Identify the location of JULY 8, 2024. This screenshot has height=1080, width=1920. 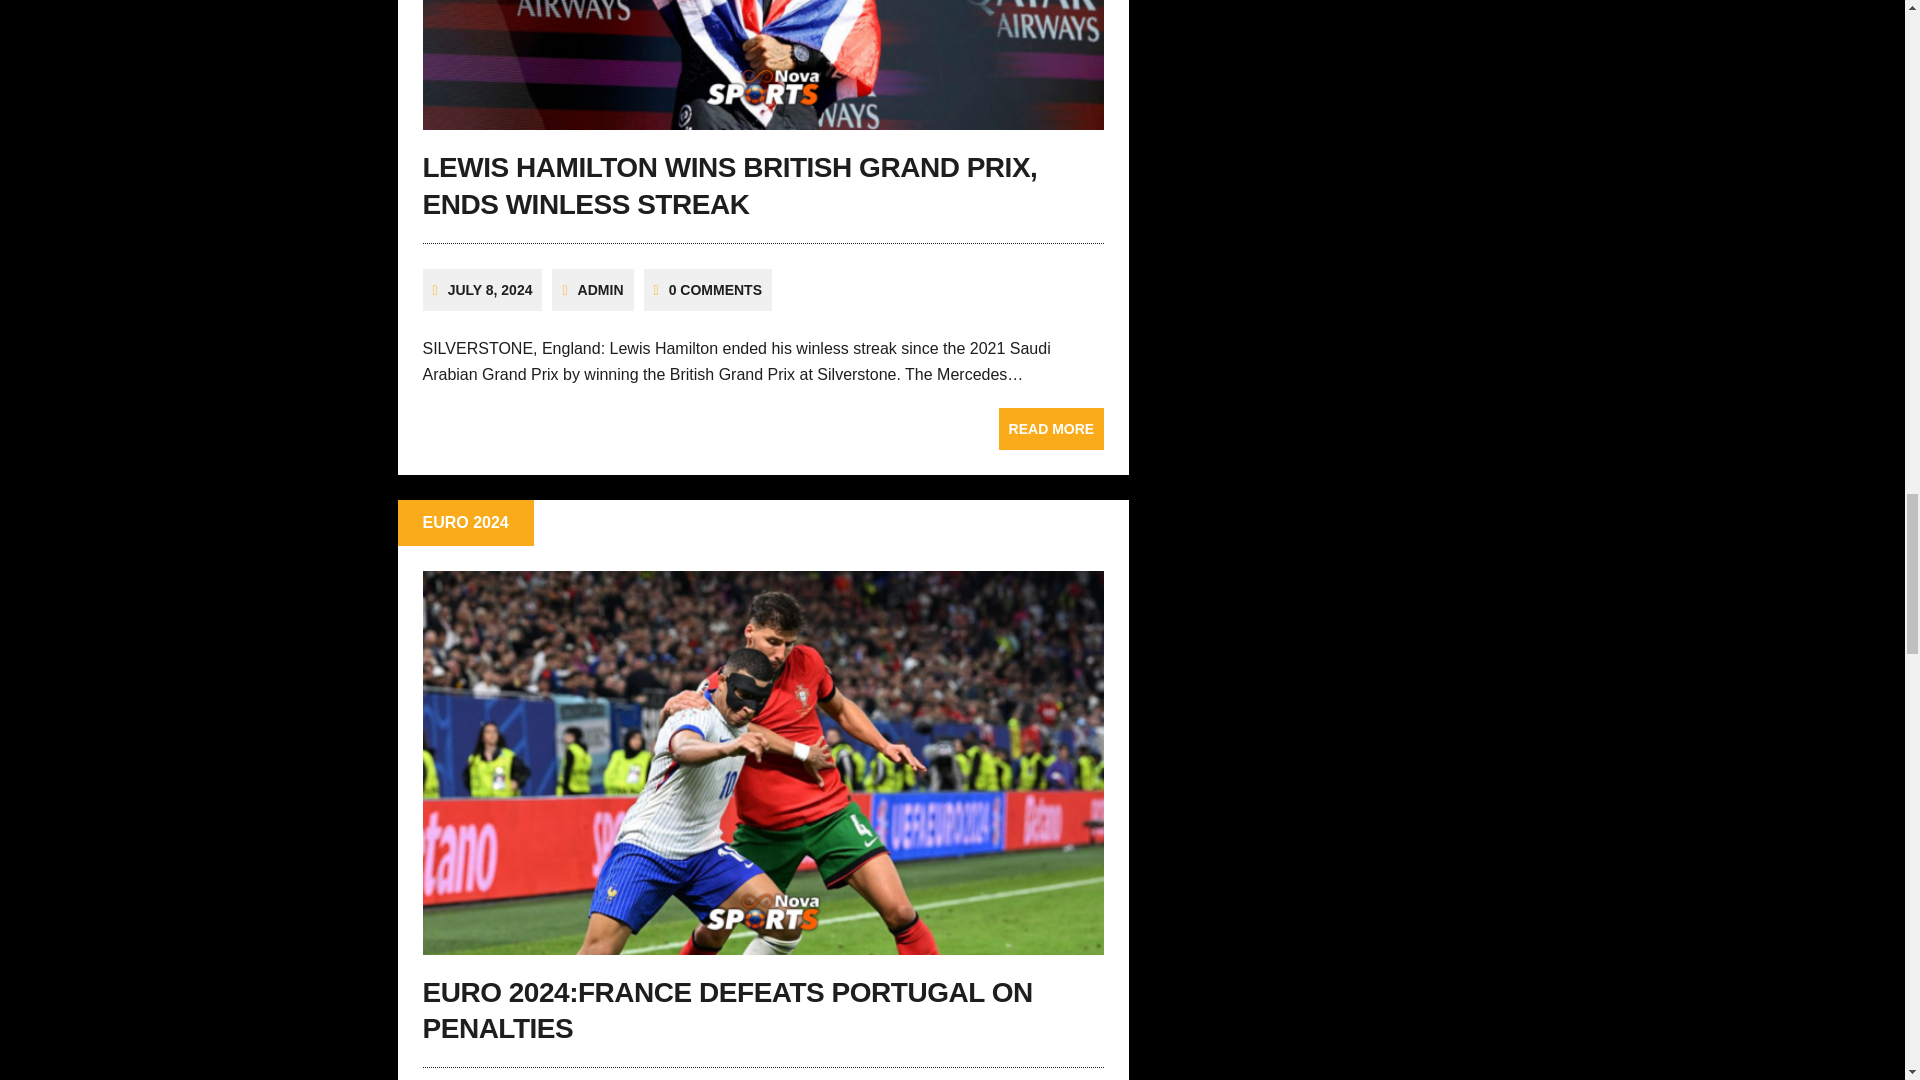
(490, 290).